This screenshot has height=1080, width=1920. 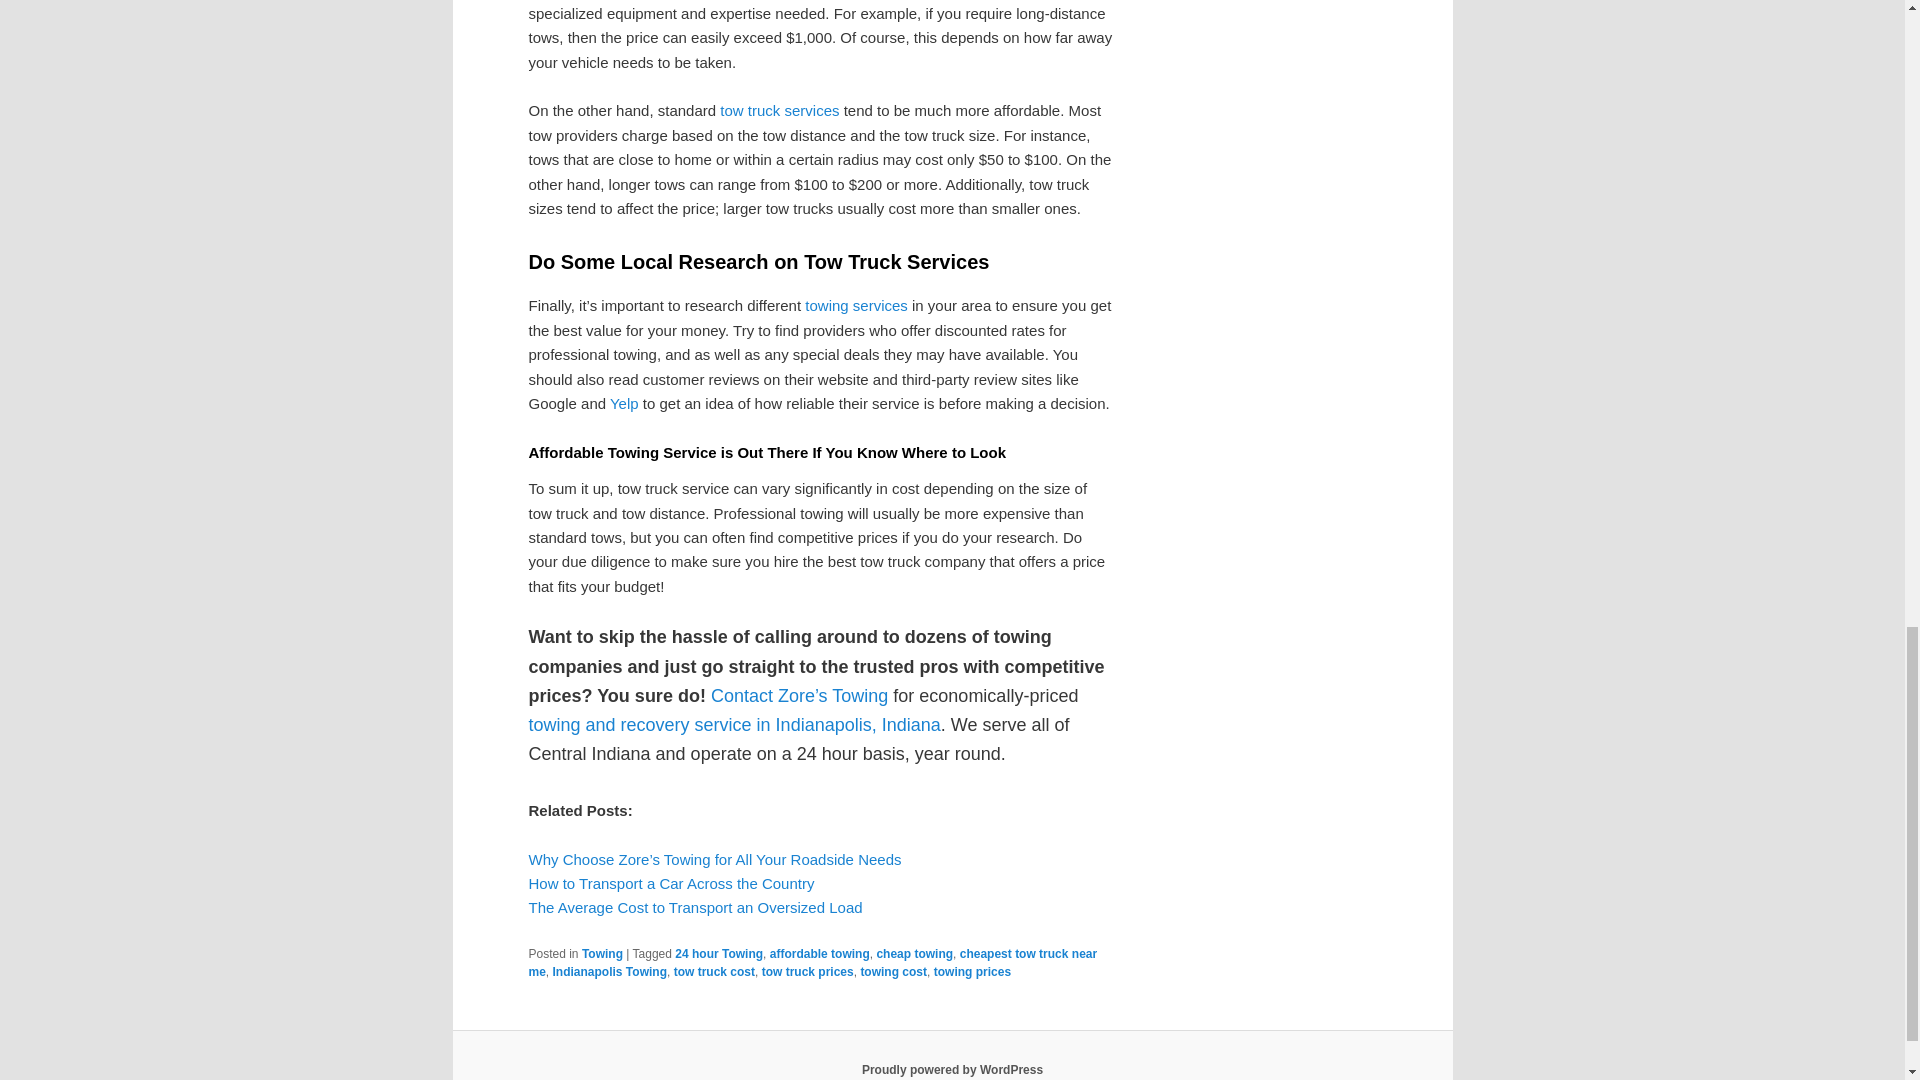 I want to click on 24 hour Towing, so click(x=718, y=954).